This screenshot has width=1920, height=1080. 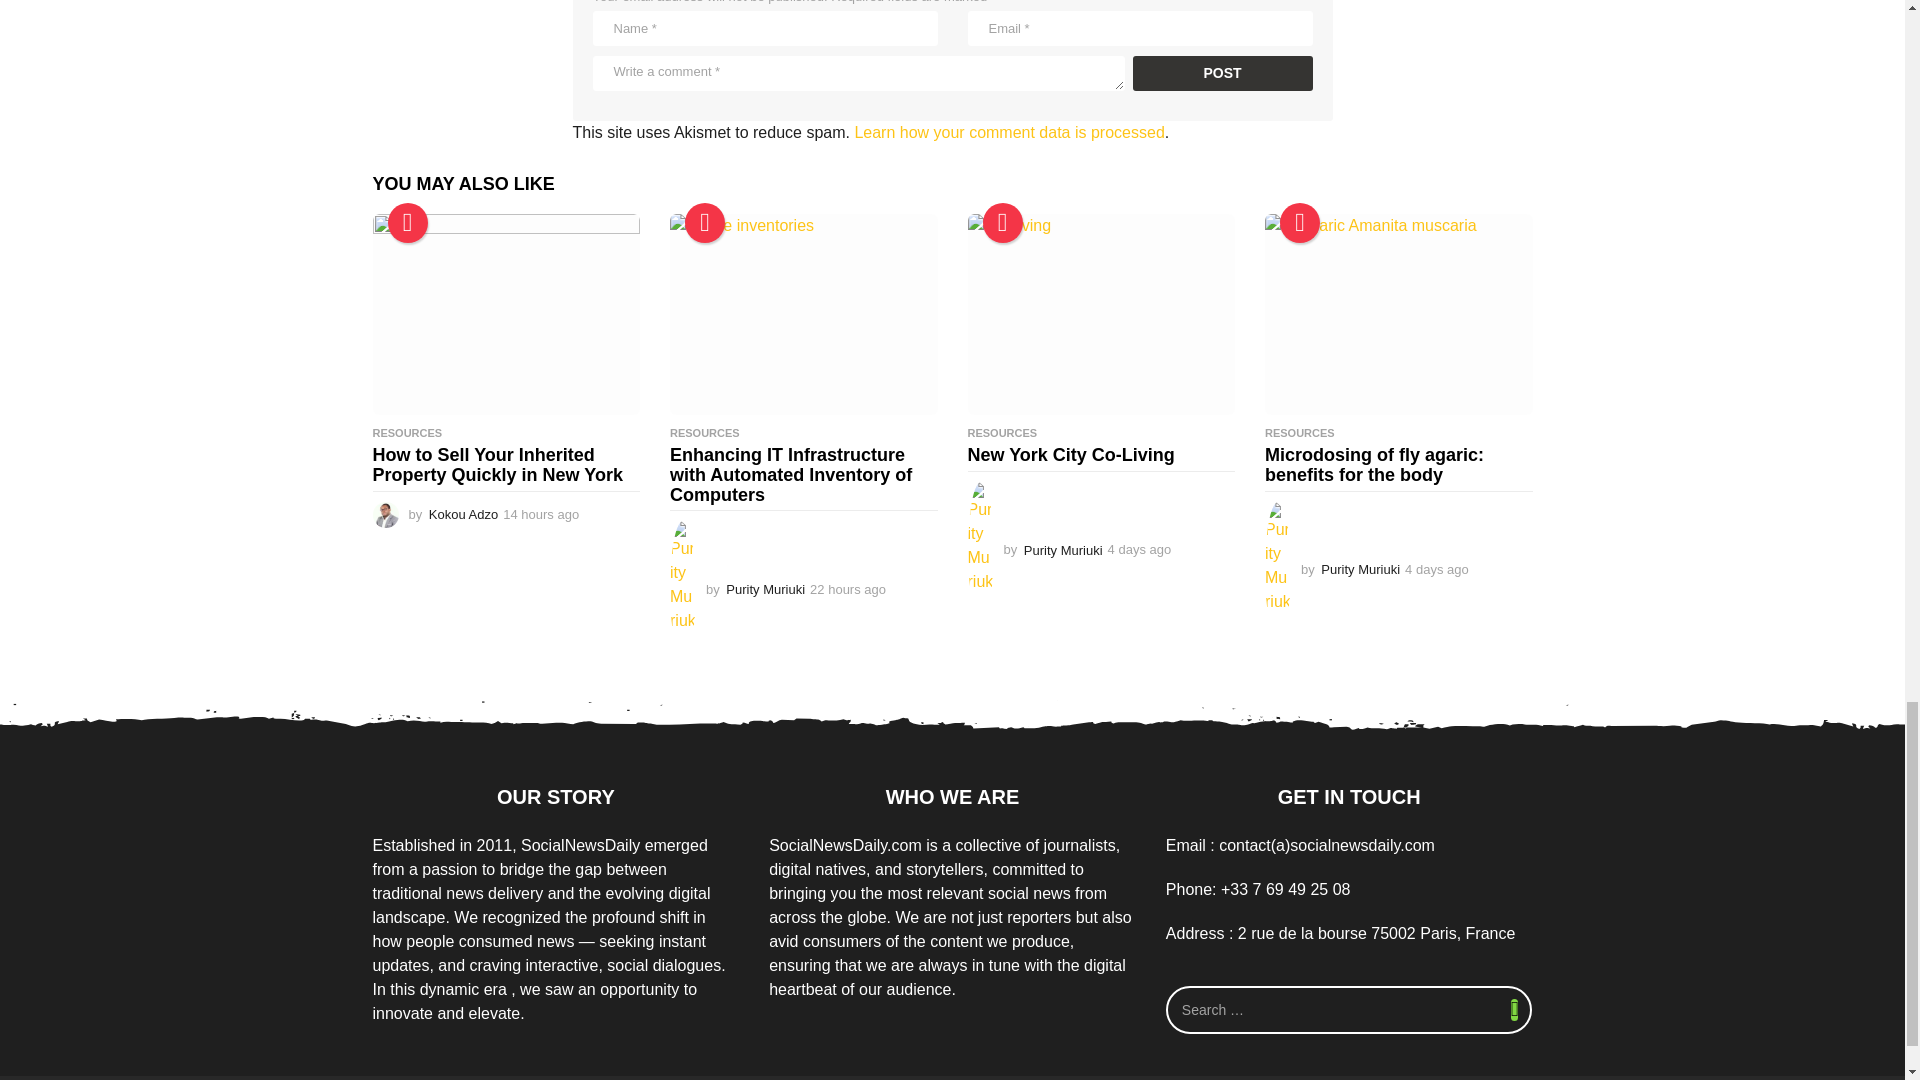 I want to click on Learn how your comment data is processed, so click(x=1008, y=132).